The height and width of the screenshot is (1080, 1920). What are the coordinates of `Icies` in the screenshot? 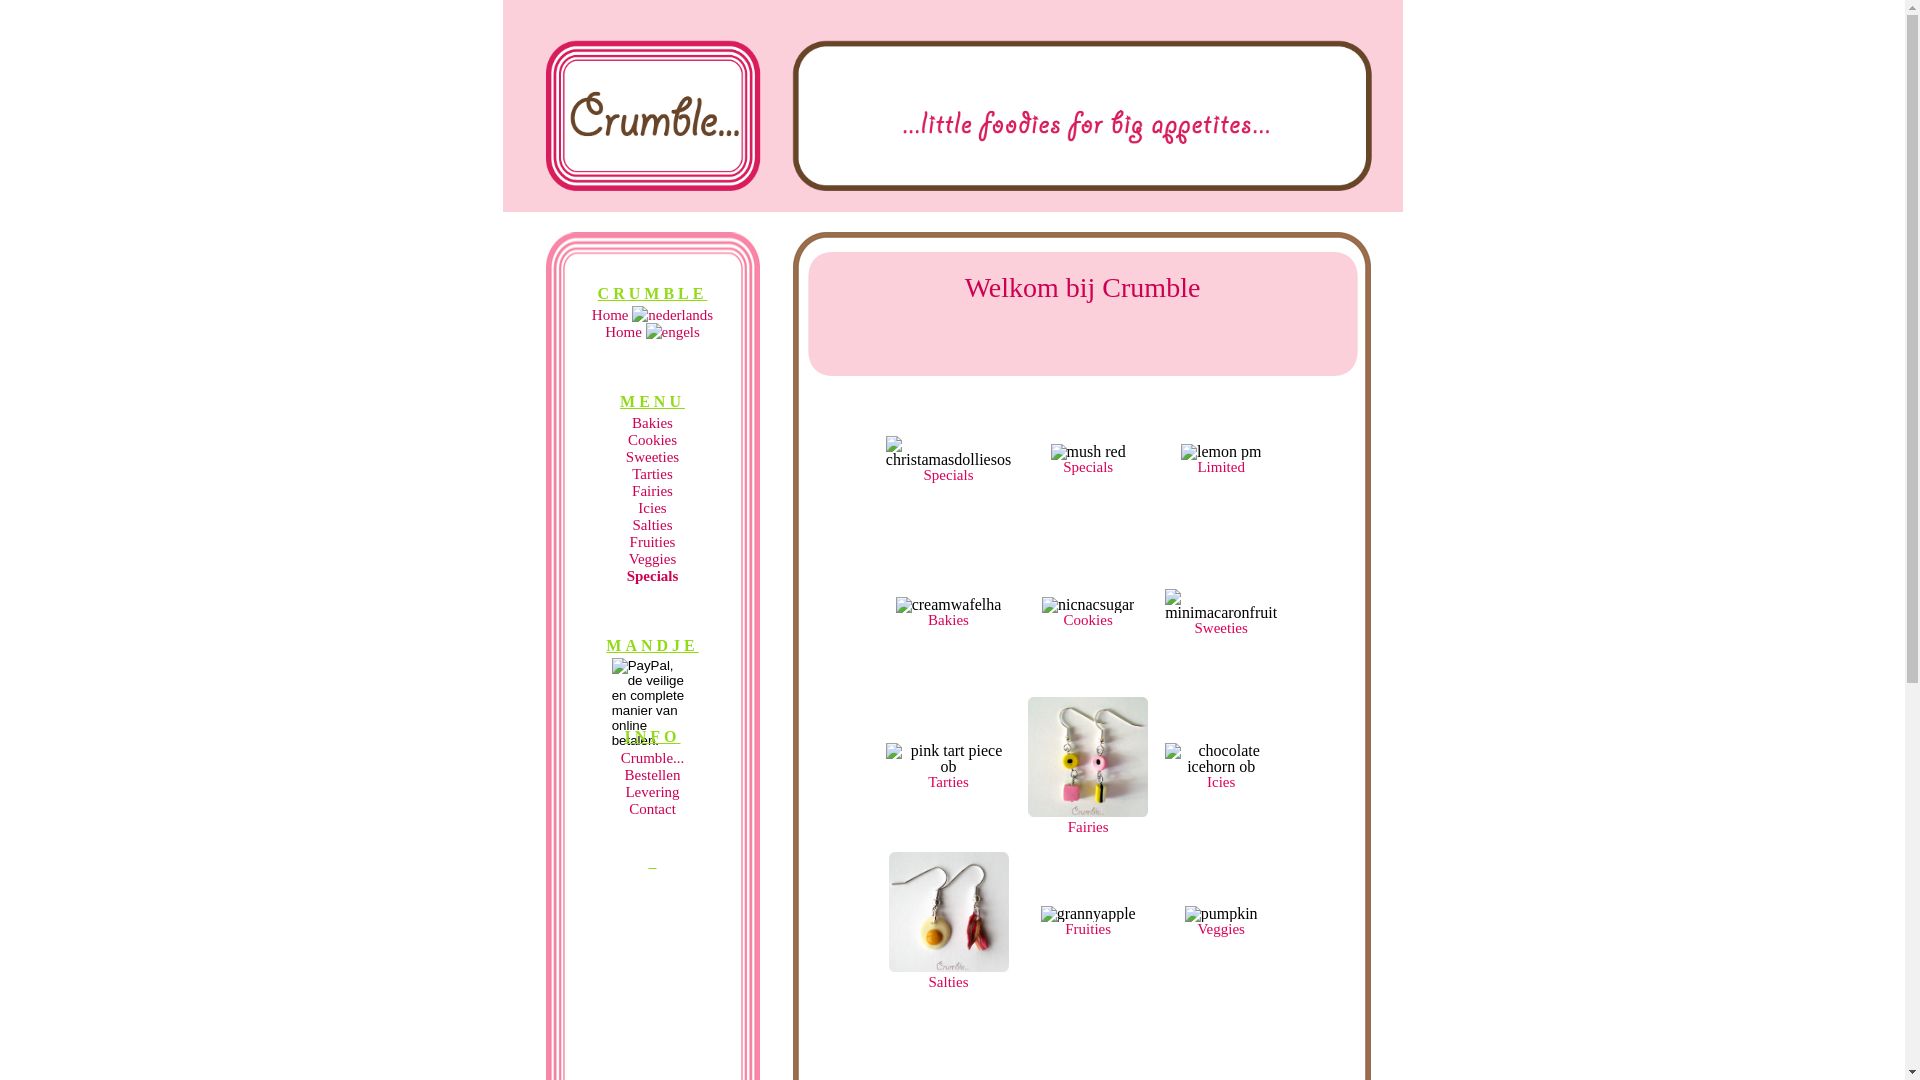 It's located at (1242, 790).